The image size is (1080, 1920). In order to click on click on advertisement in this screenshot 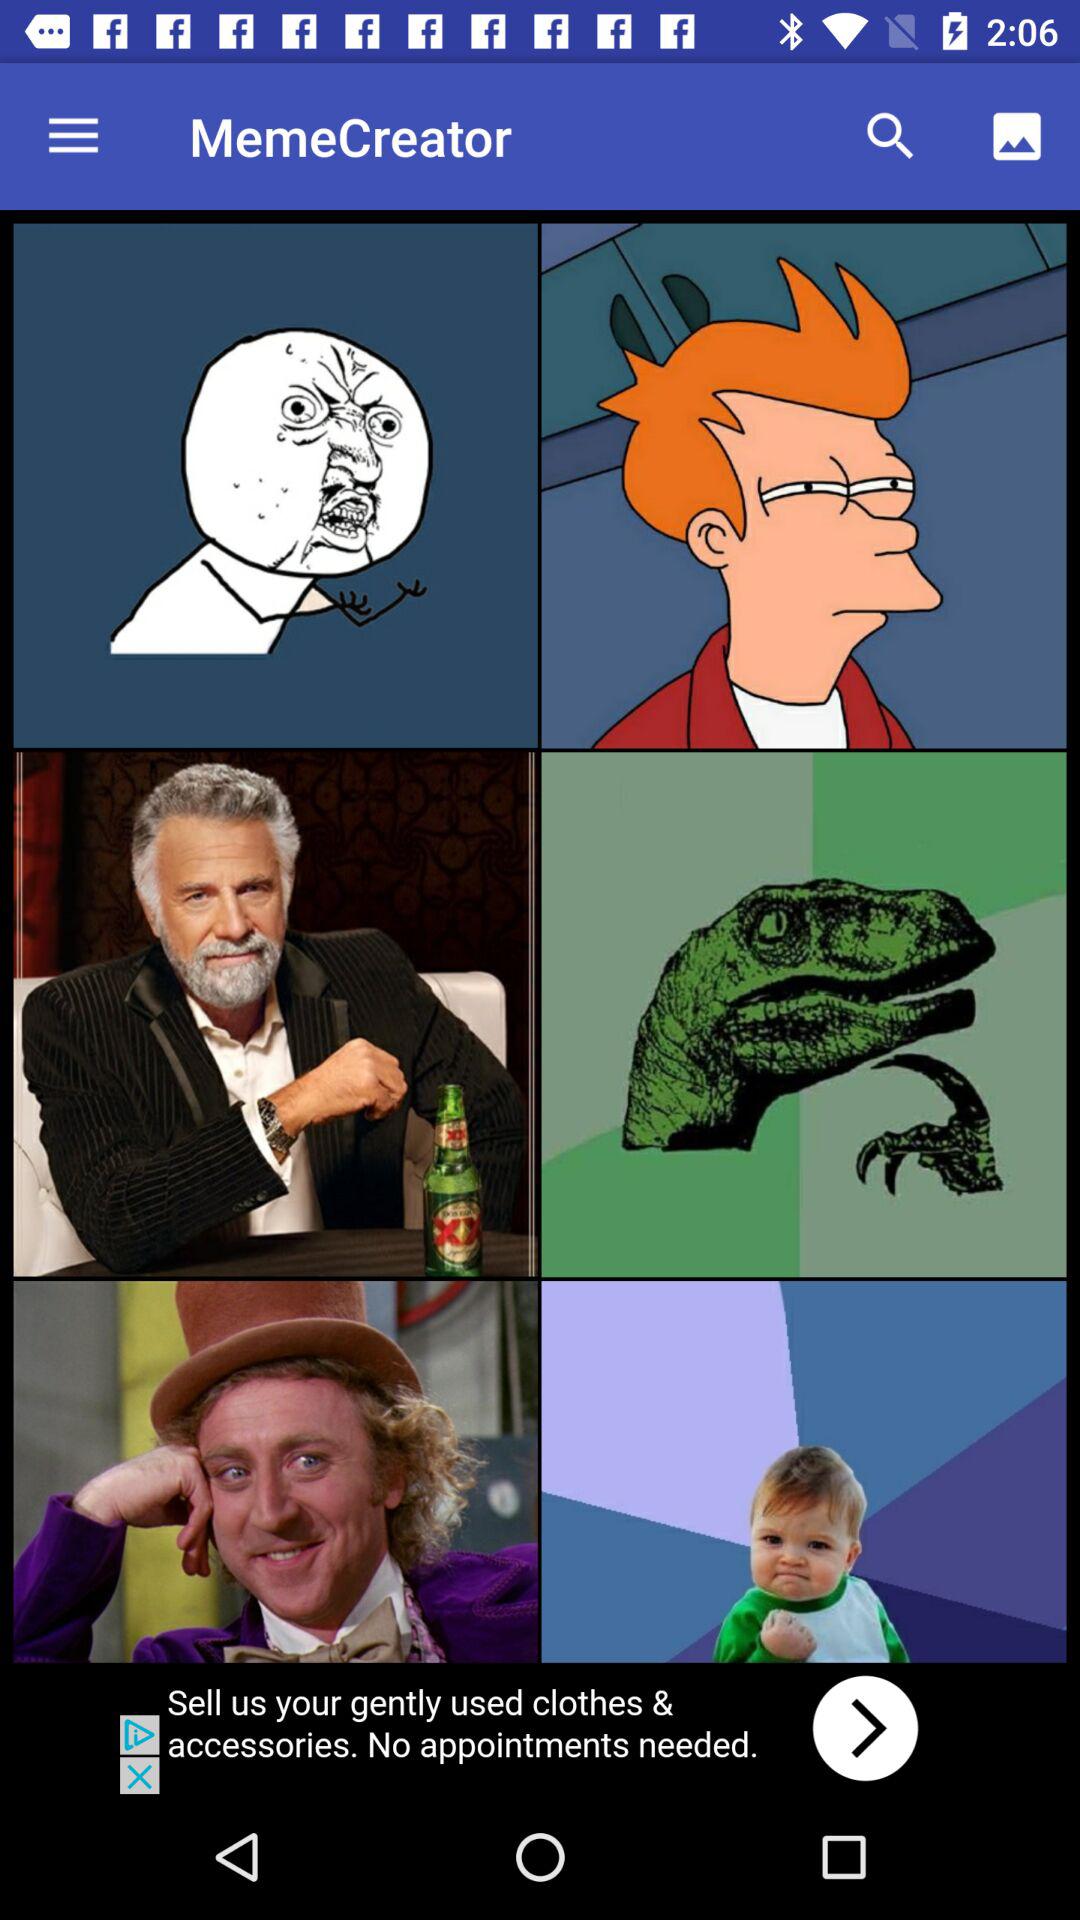, I will do `click(540, 1728)`.